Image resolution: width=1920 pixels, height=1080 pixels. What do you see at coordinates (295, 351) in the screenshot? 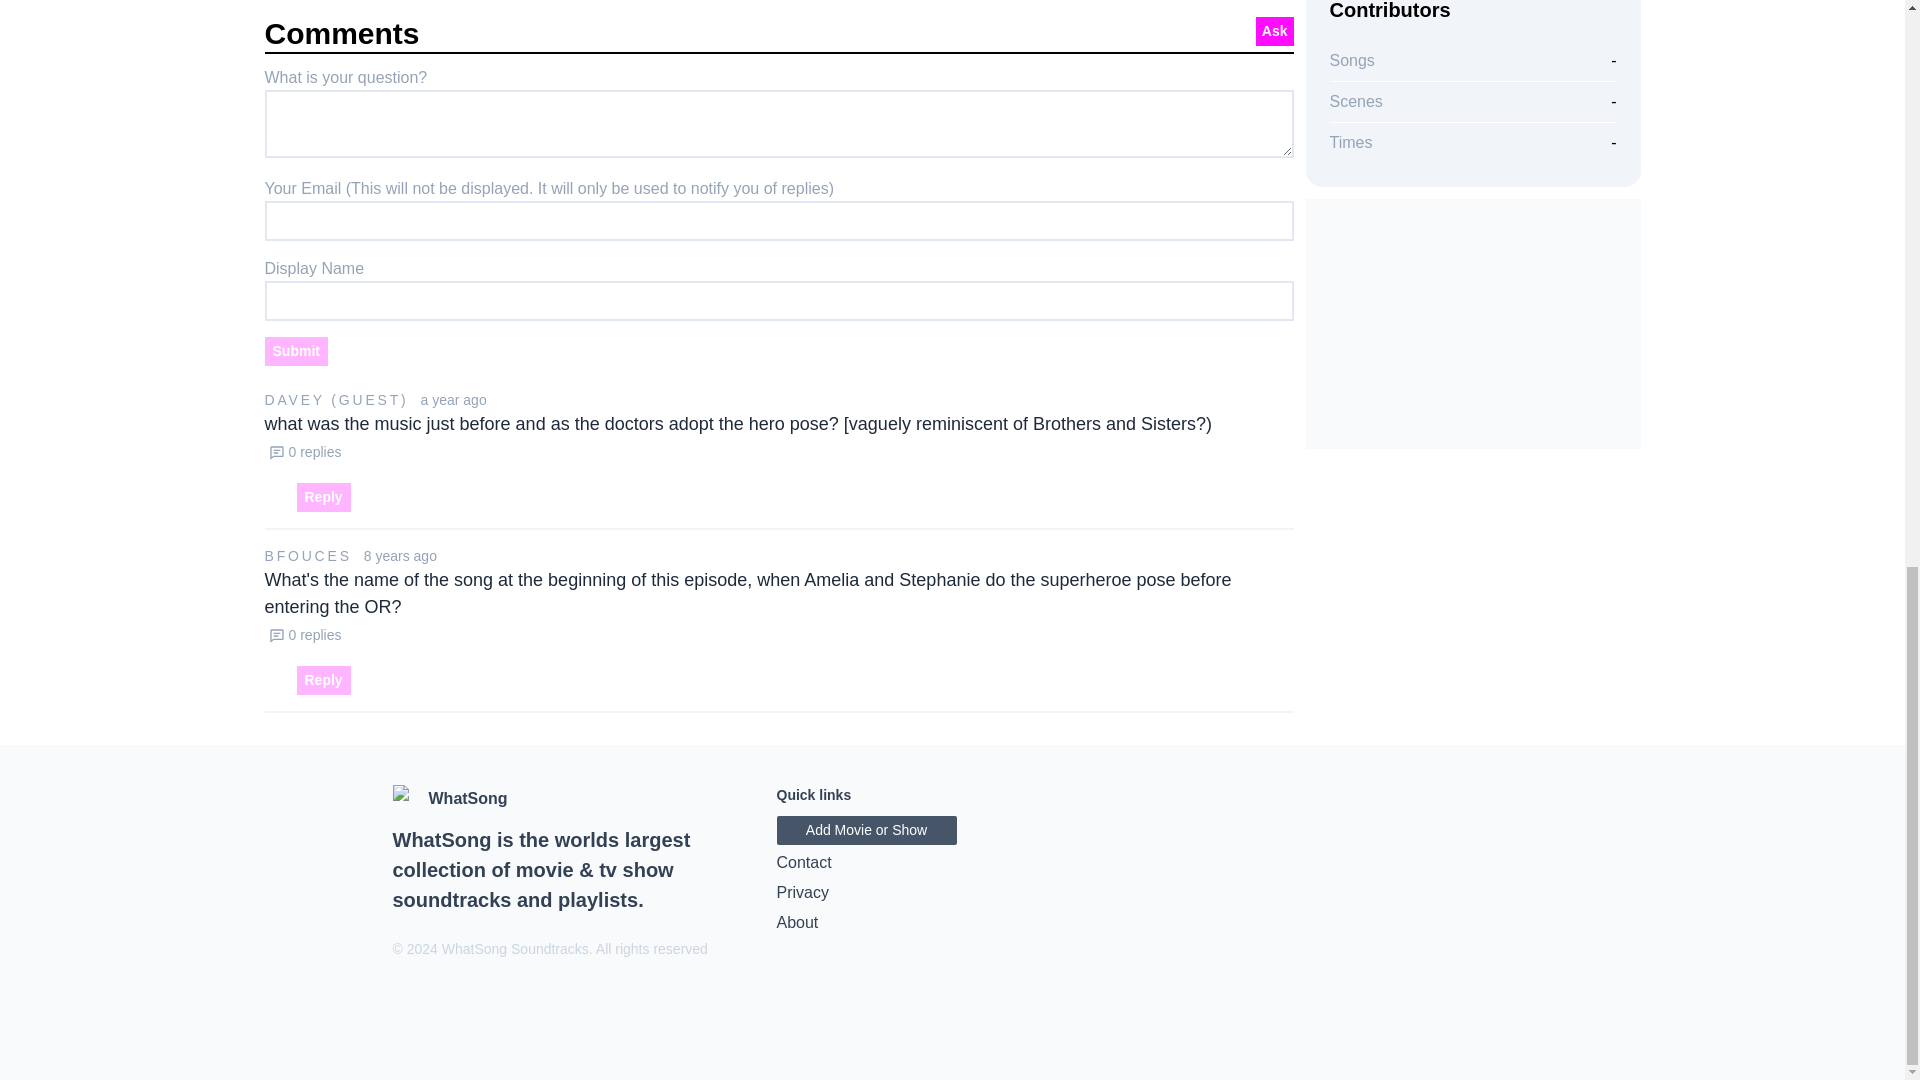
I see `Submit` at bounding box center [295, 351].